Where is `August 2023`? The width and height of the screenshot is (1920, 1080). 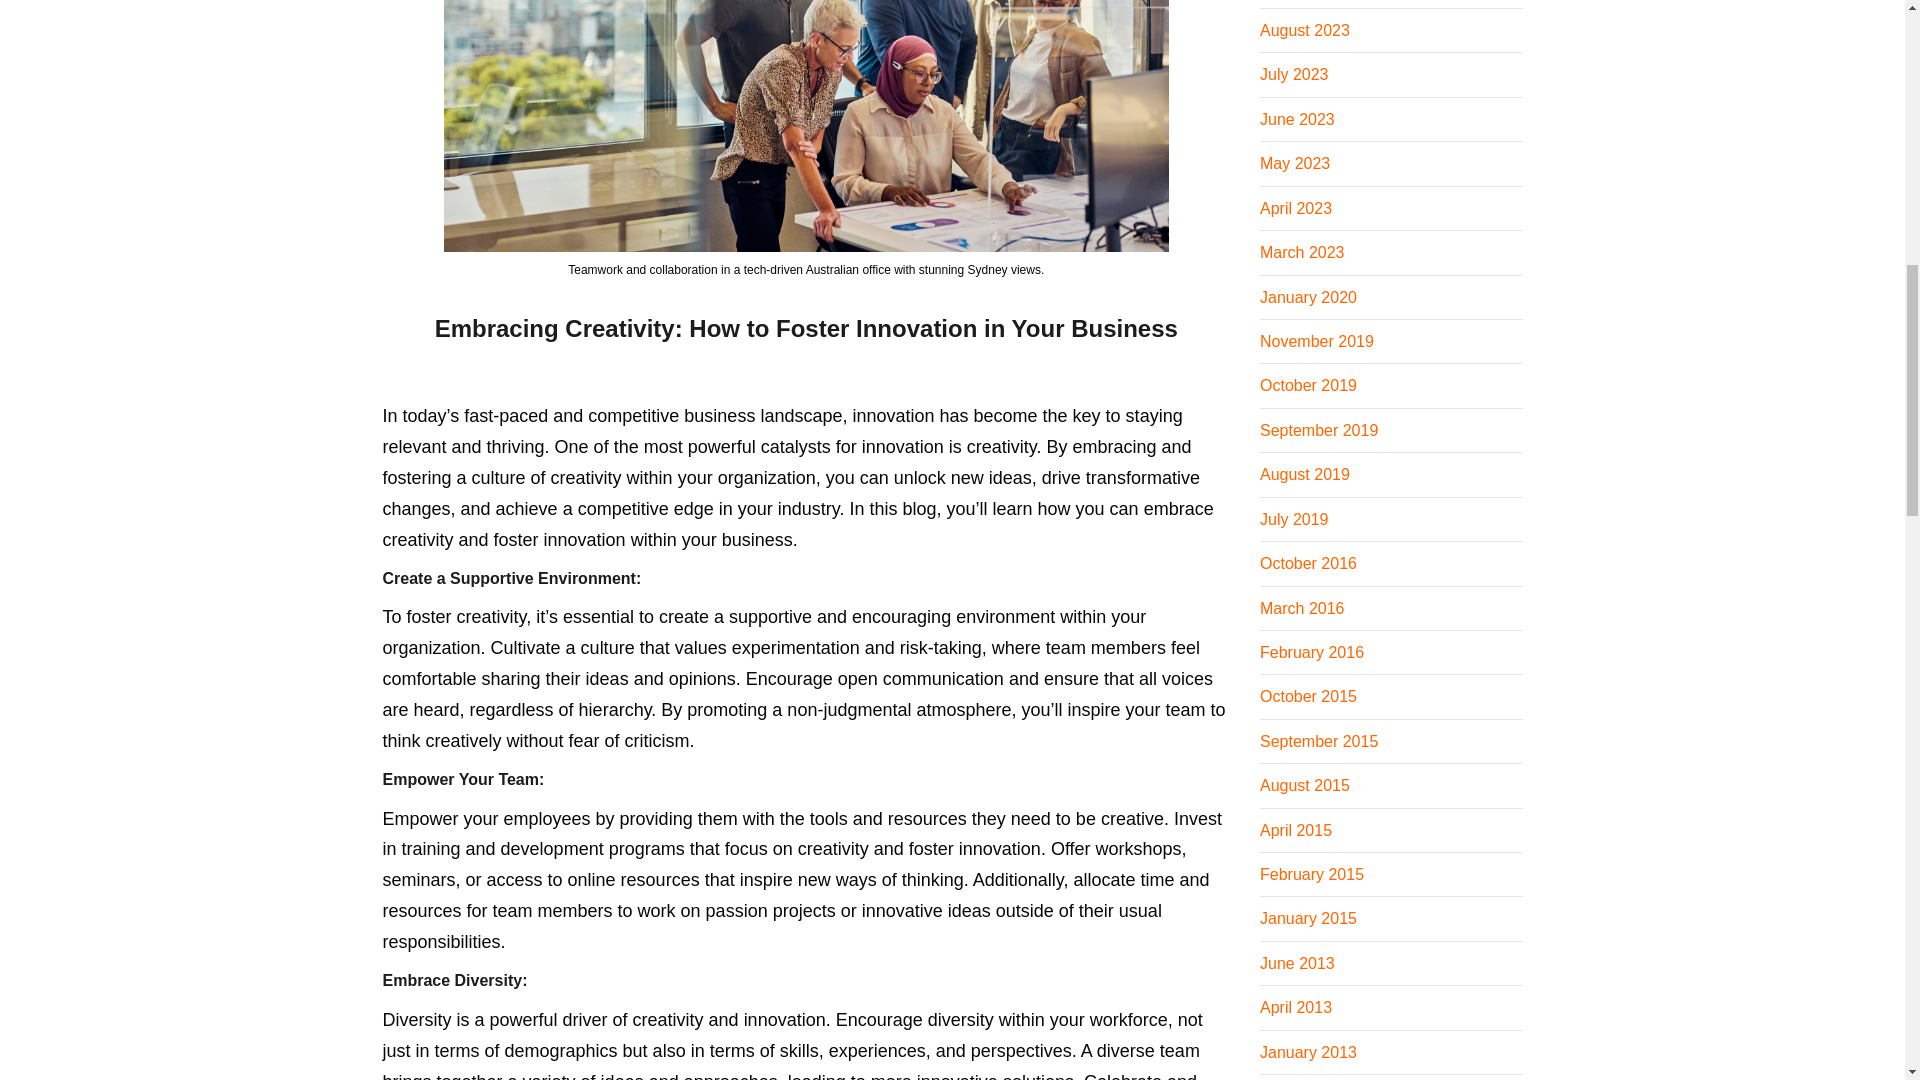
August 2023 is located at coordinates (1304, 30).